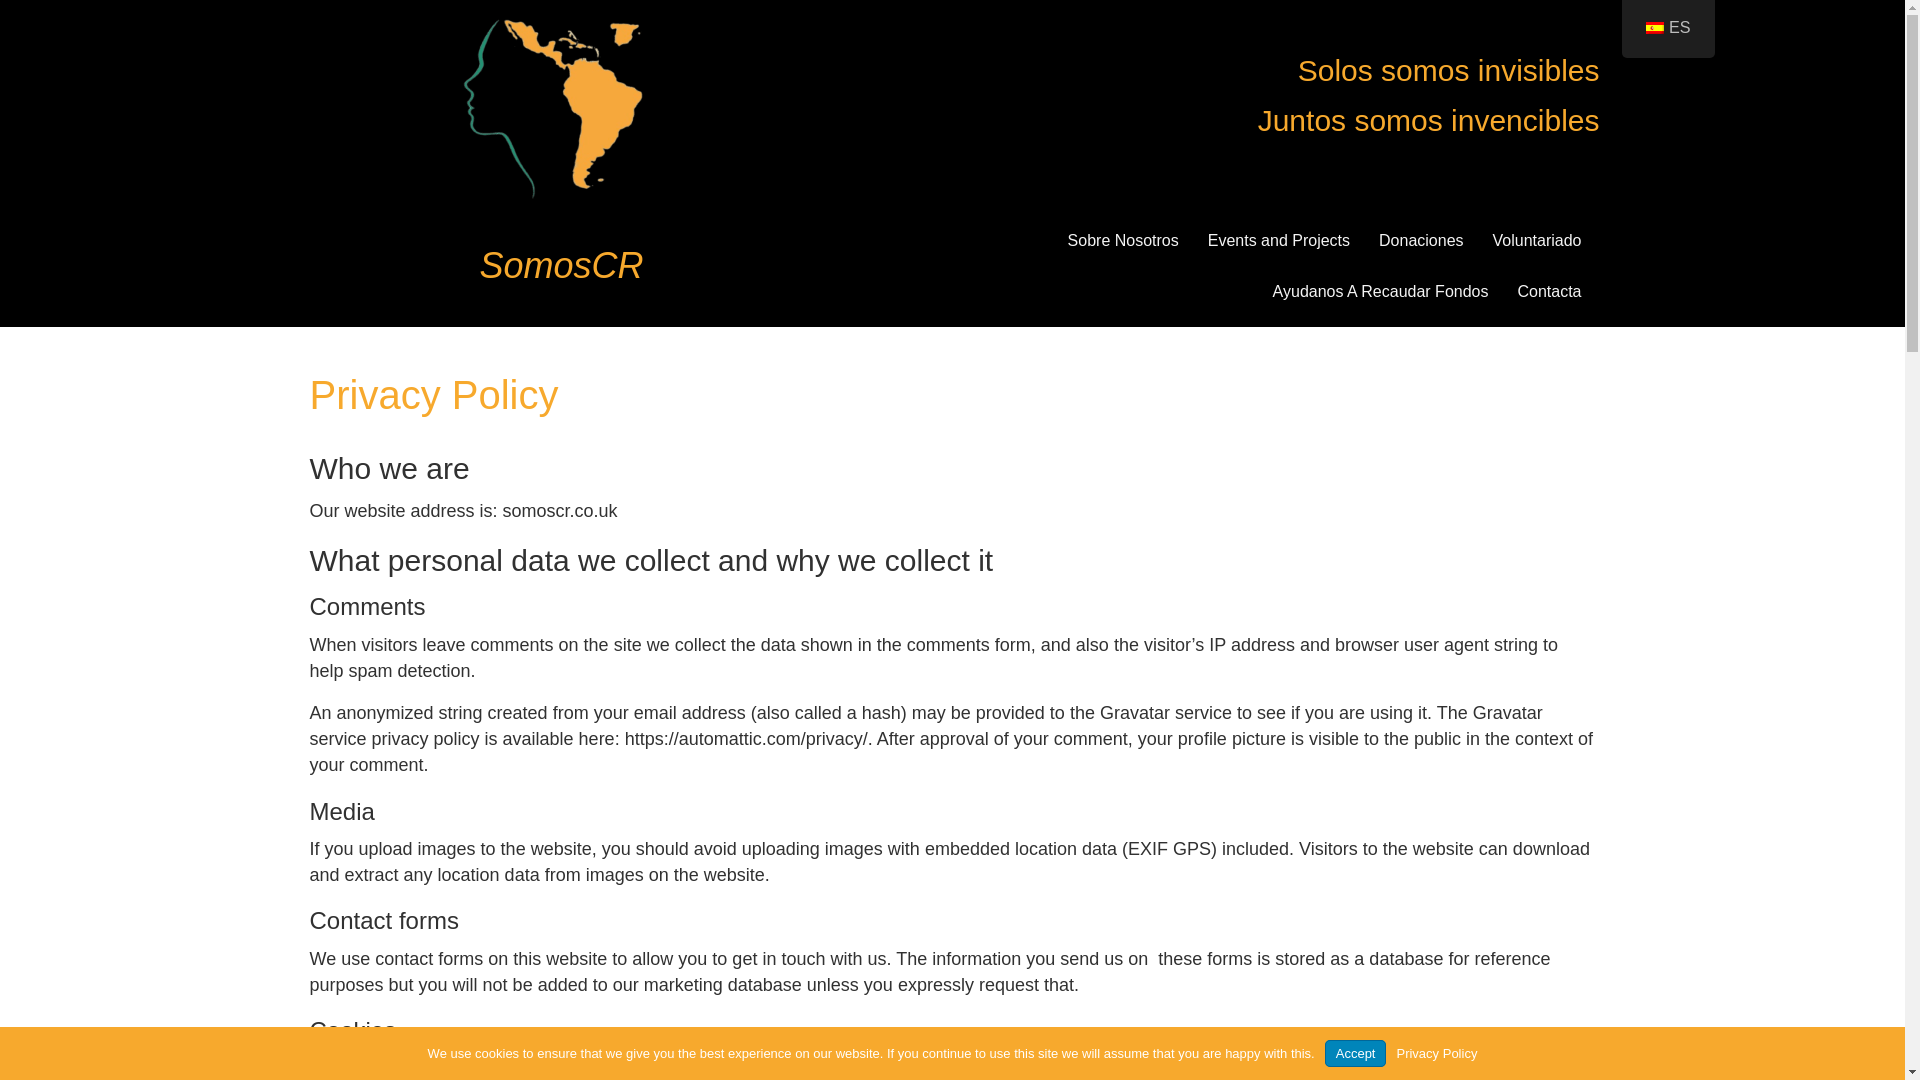 Image resolution: width=1920 pixels, height=1080 pixels. Describe the element at coordinates (1668, 27) in the screenshot. I see `ES` at that location.